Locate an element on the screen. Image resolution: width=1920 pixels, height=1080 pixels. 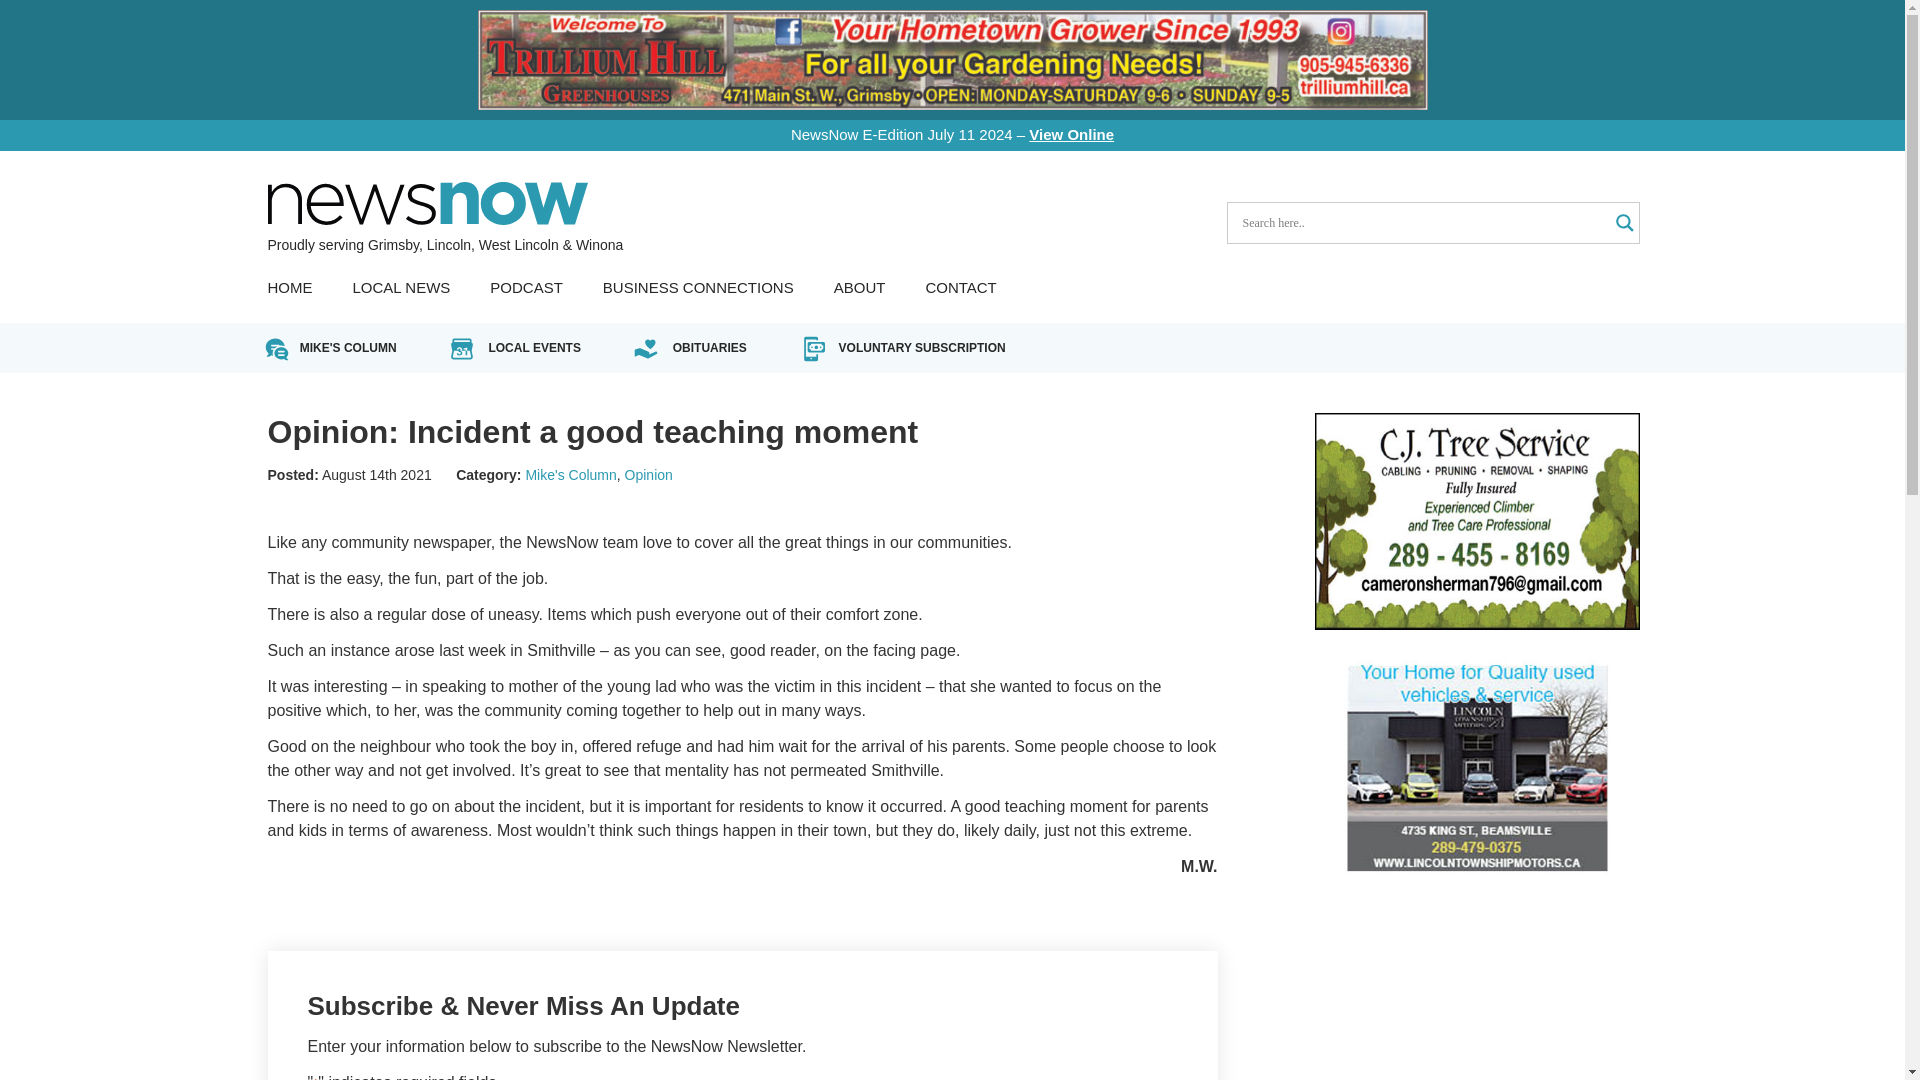
CONTACT is located at coordinates (960, 287).